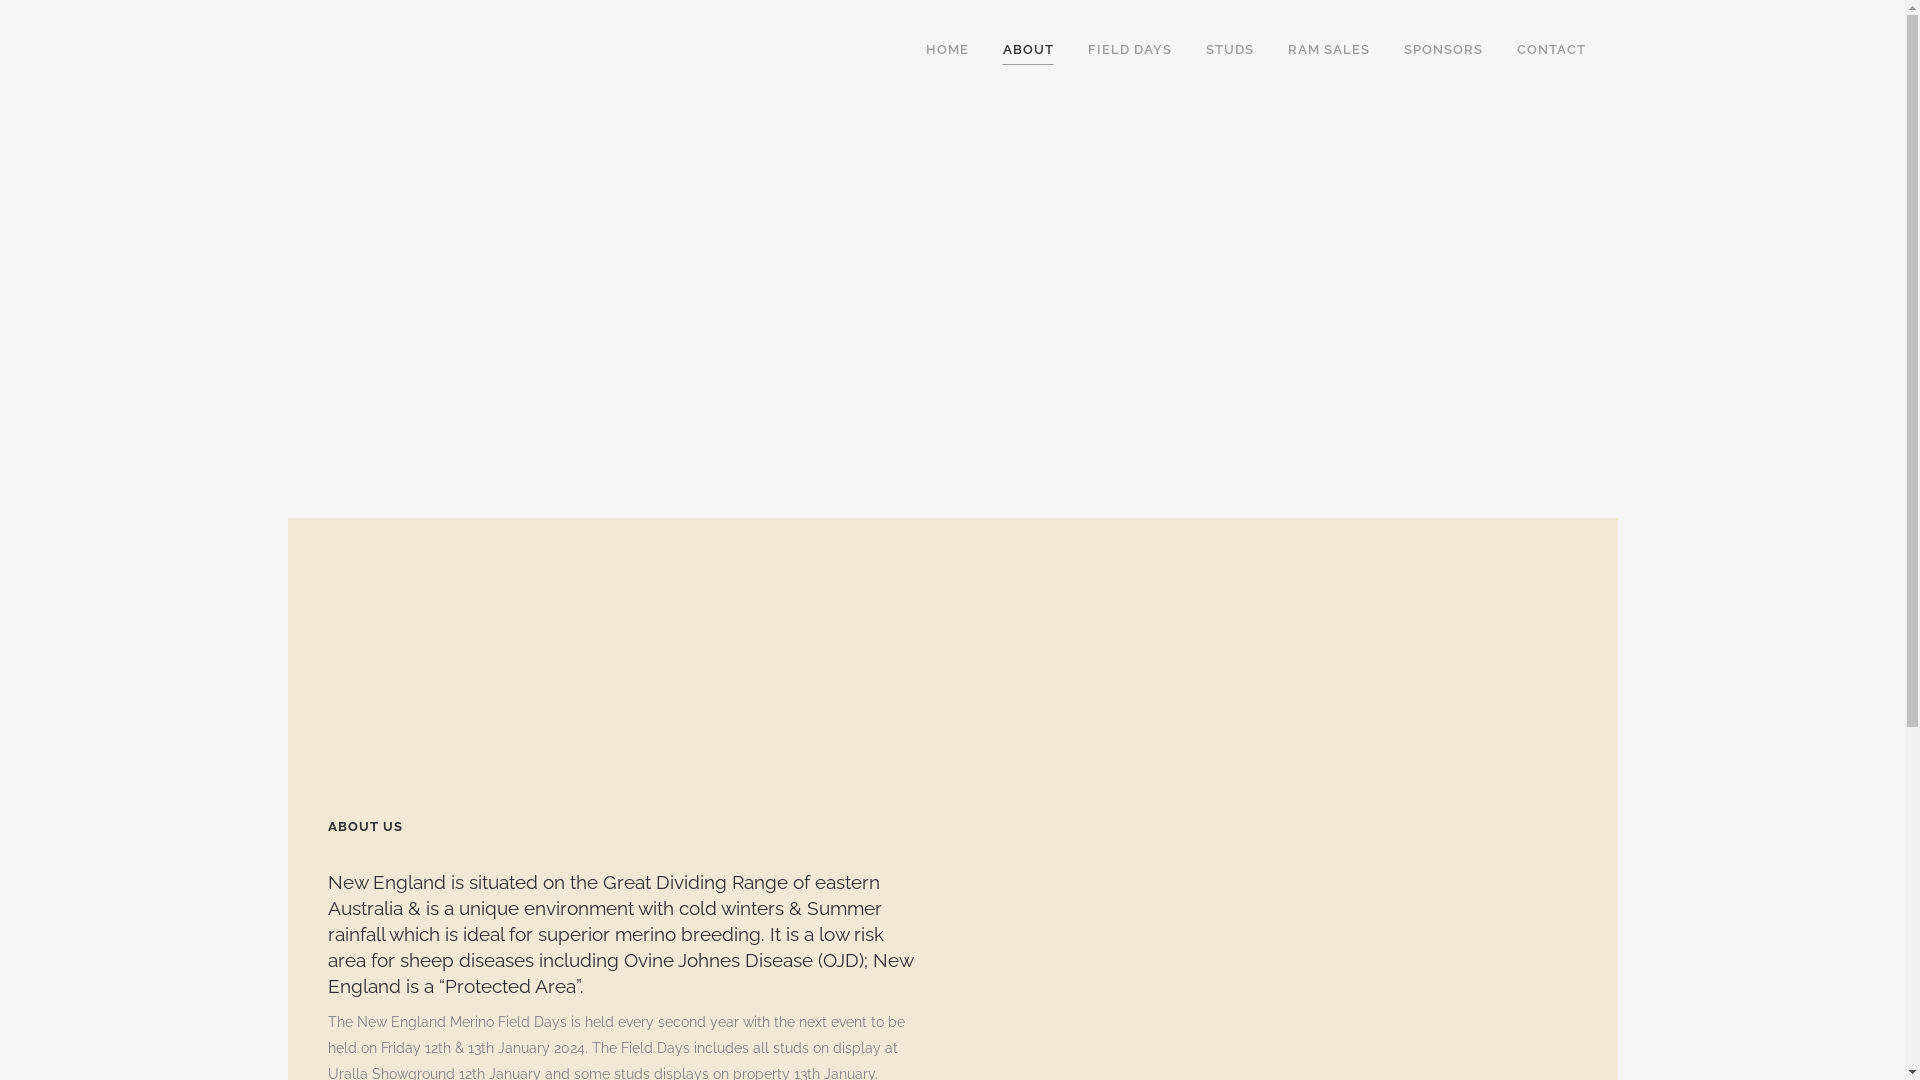 The height and width of the screenshot is (1080, 1920). I want to click on SPONSORS, so click(1442, 50).